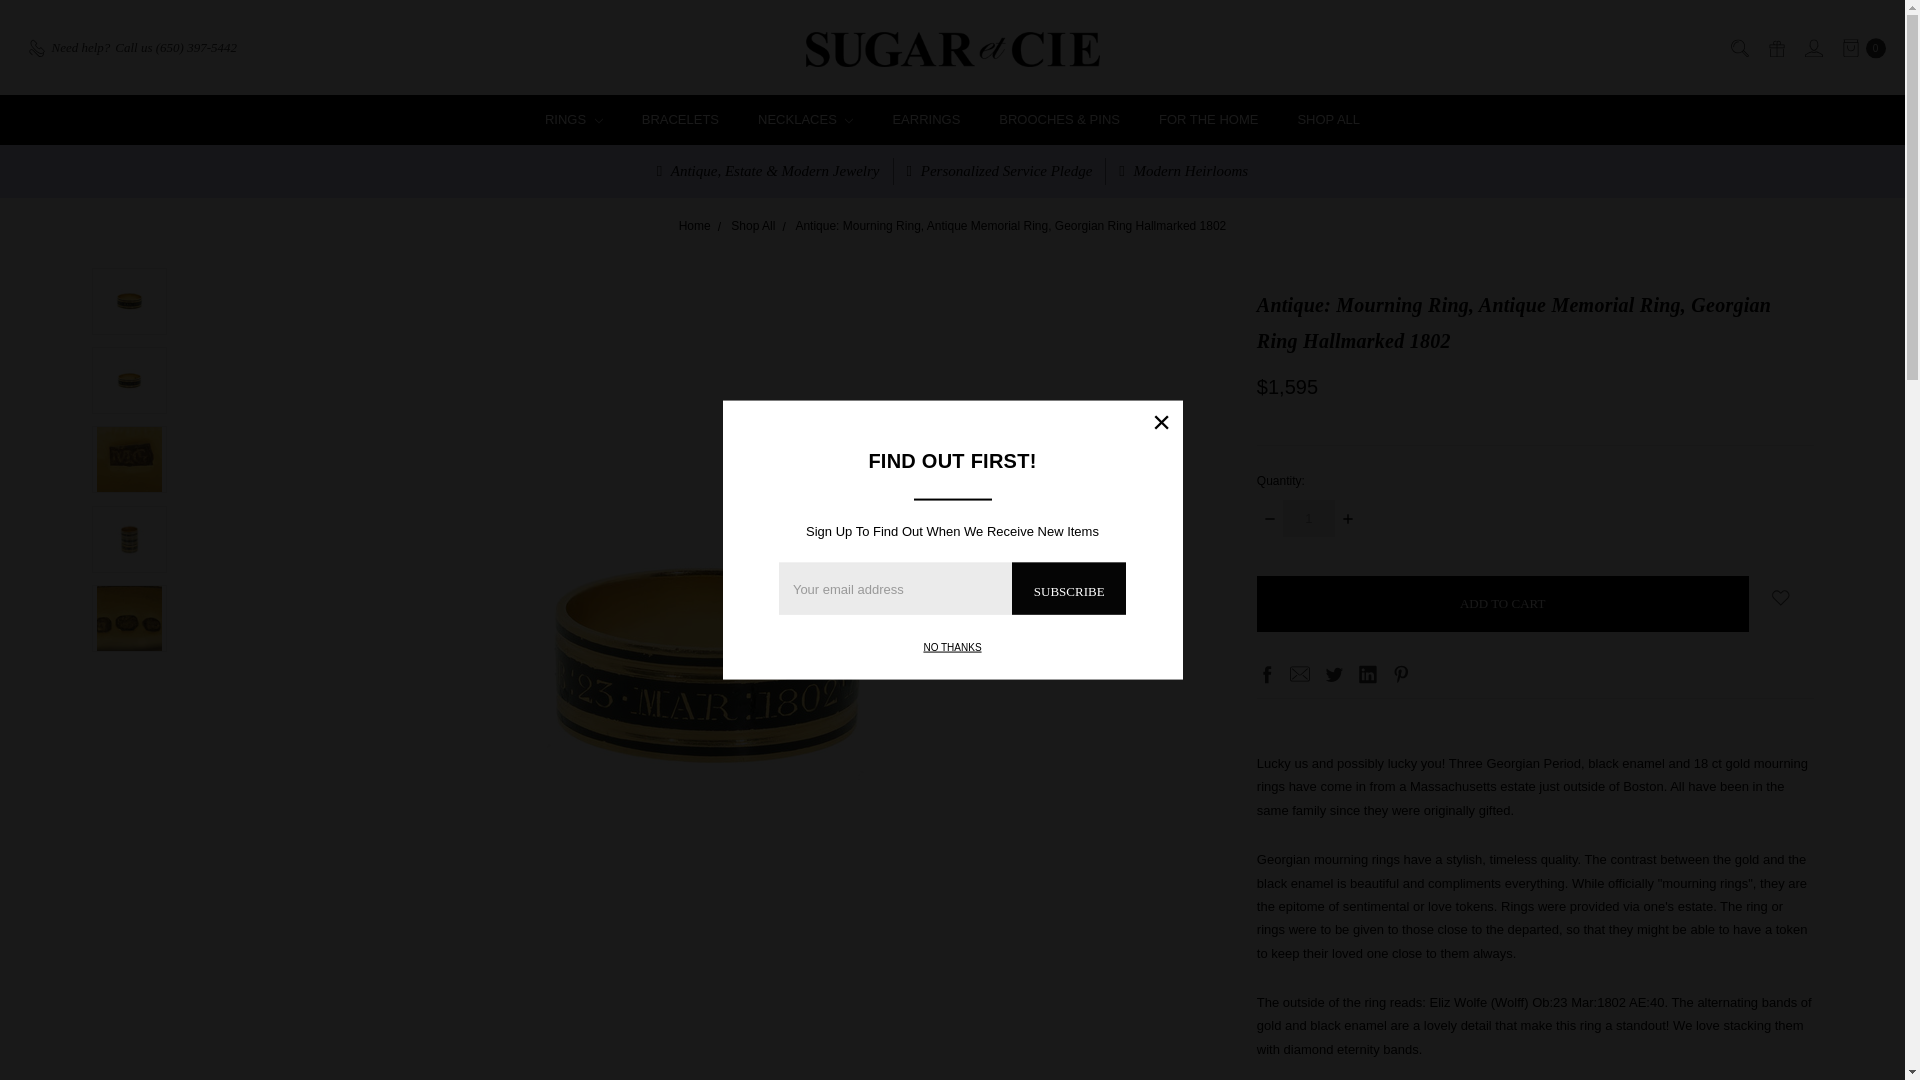 This screenshot has height=1080, width=1920. Describe the element at coordinates (1207, 119) in the screenshot. I see `FOR THE HOME` at that location.